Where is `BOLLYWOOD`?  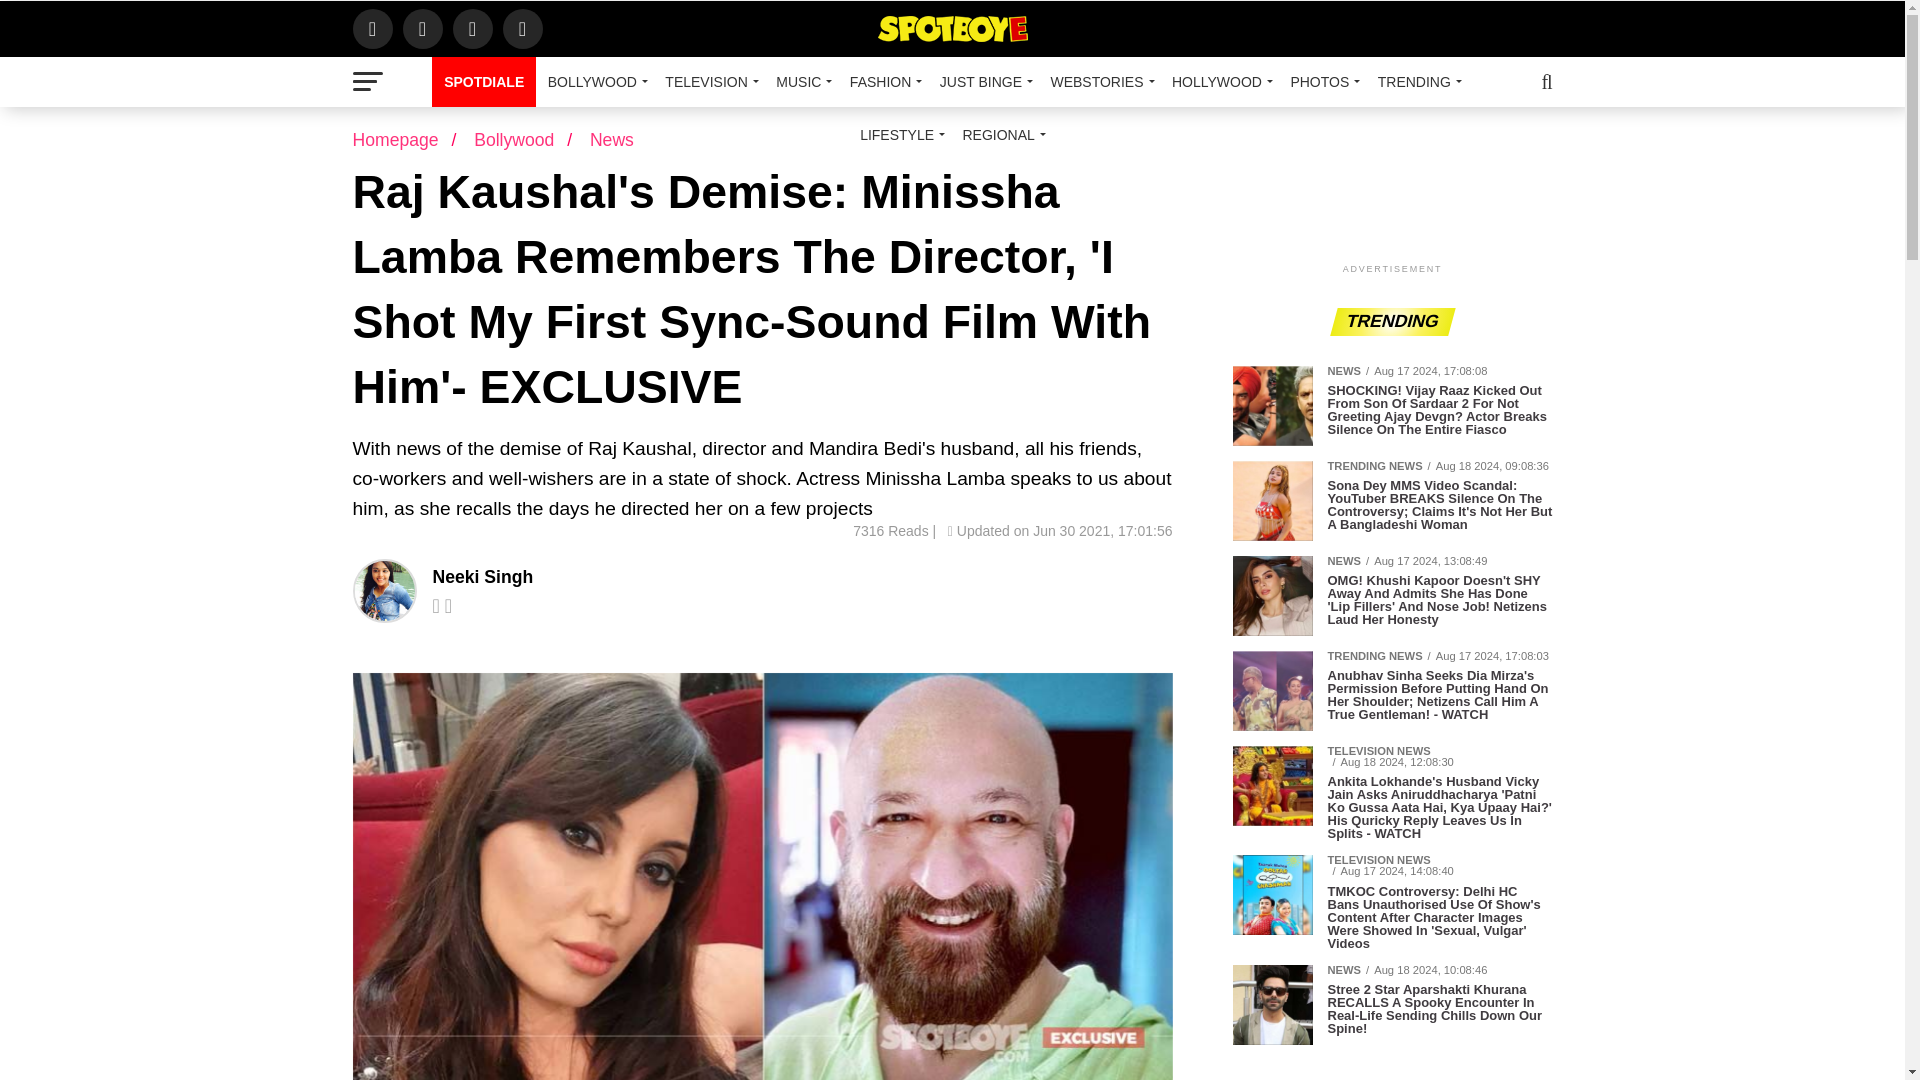 BOLLYWOOD is located at coordinates (594, 82).